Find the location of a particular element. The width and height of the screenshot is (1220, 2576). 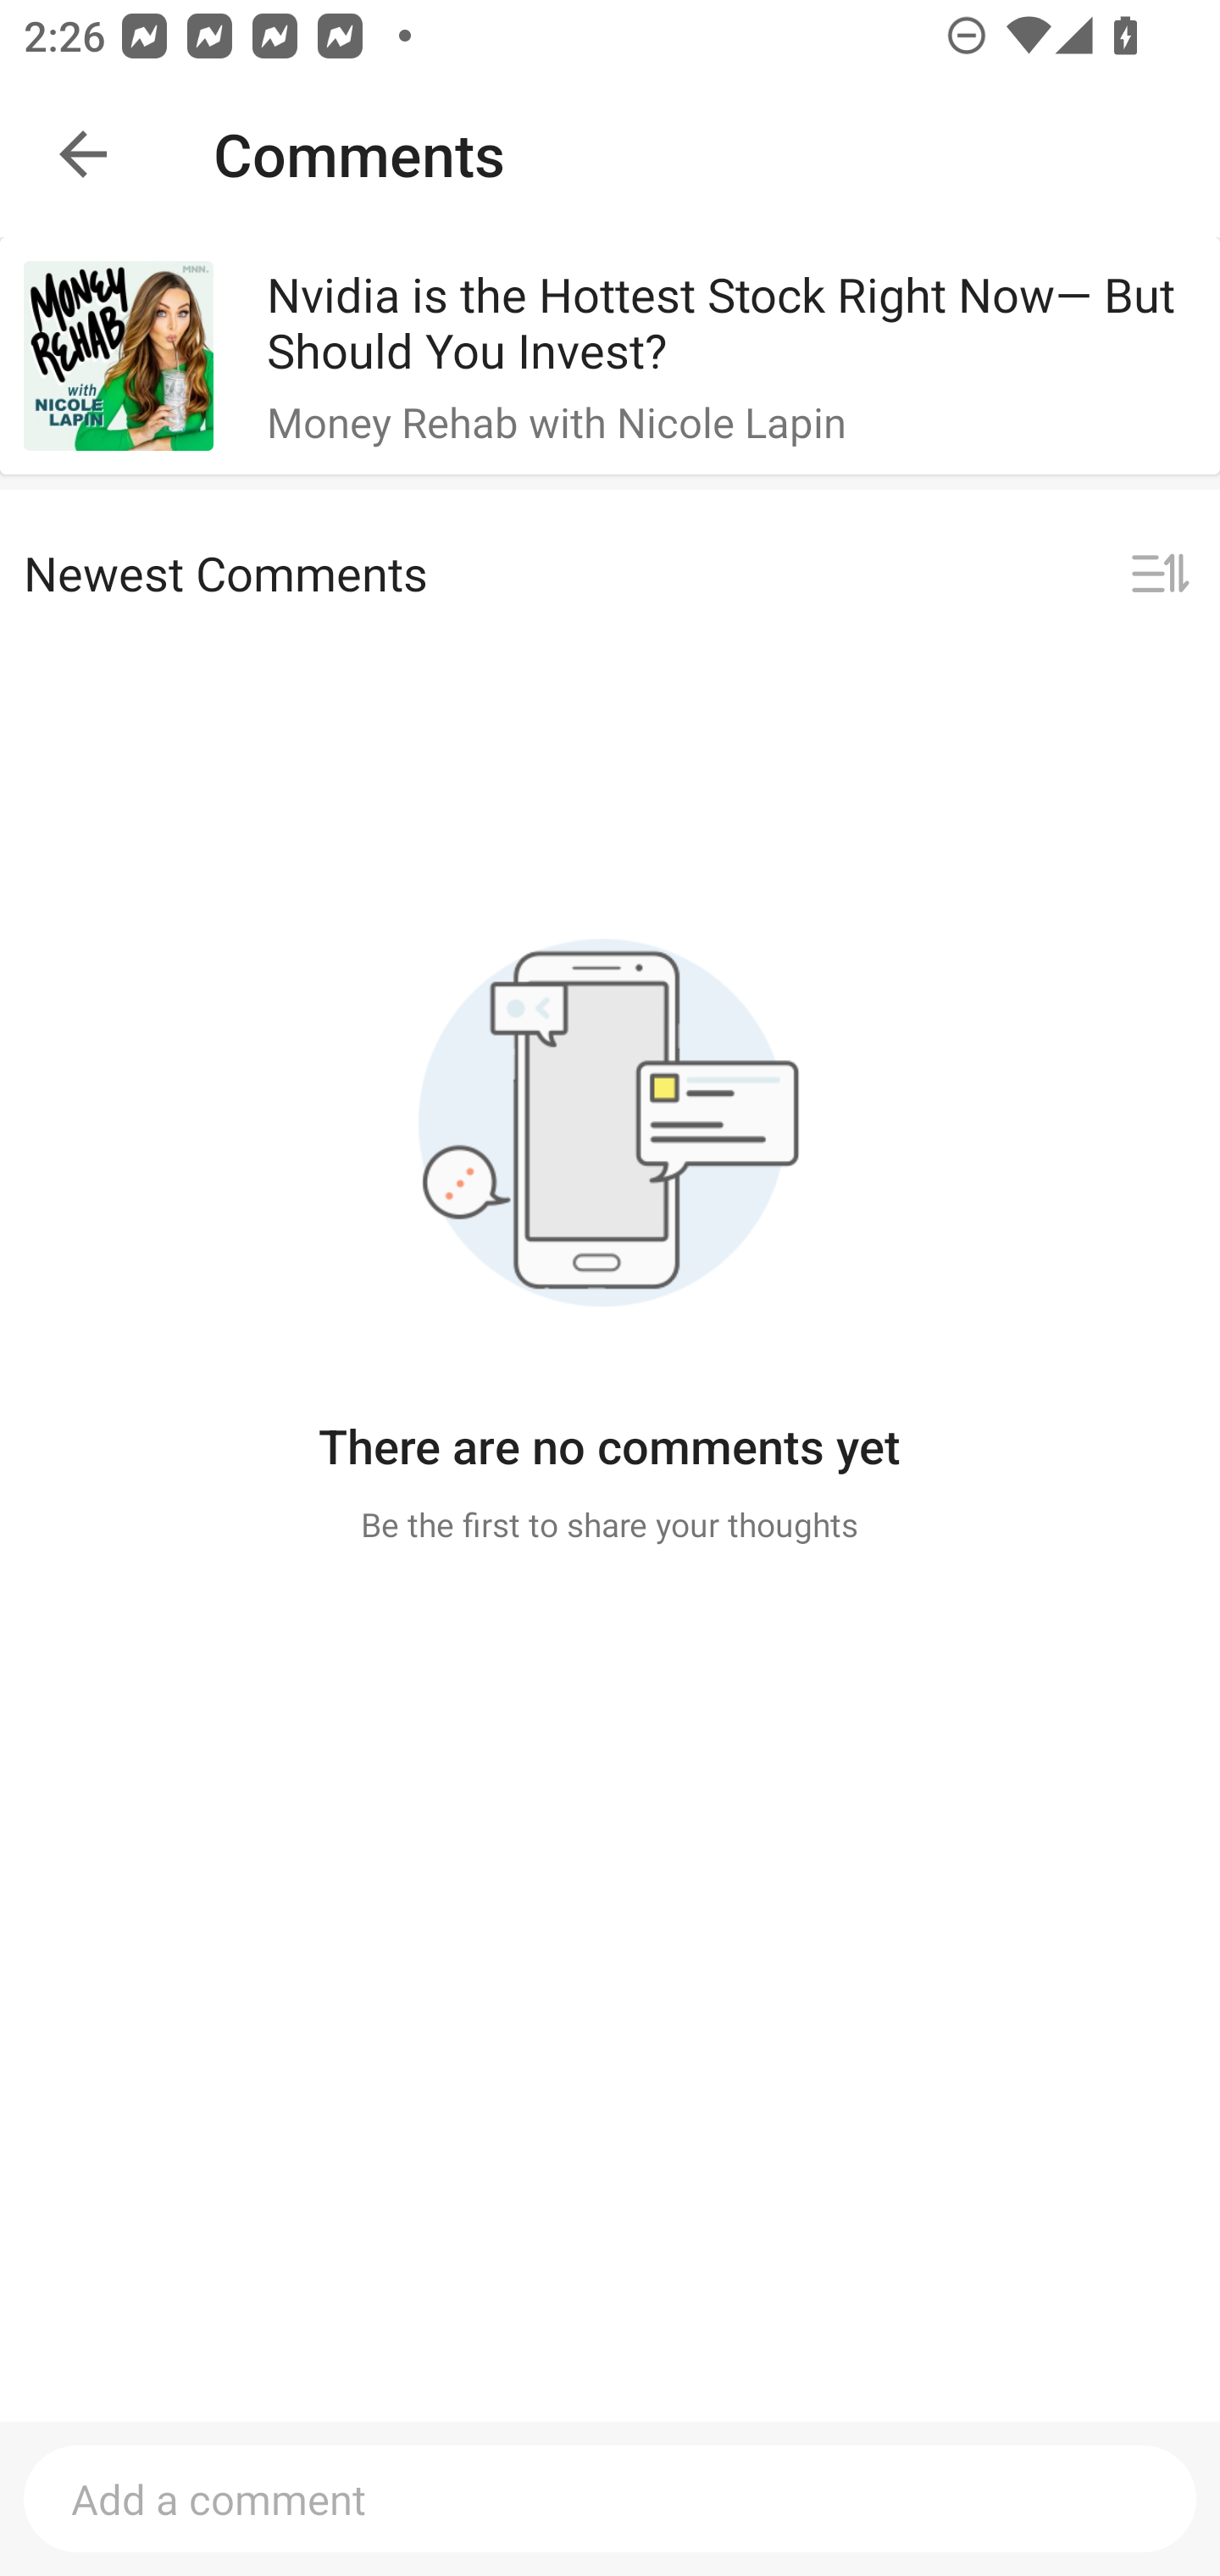

 is located at coordinates (1160, 575).